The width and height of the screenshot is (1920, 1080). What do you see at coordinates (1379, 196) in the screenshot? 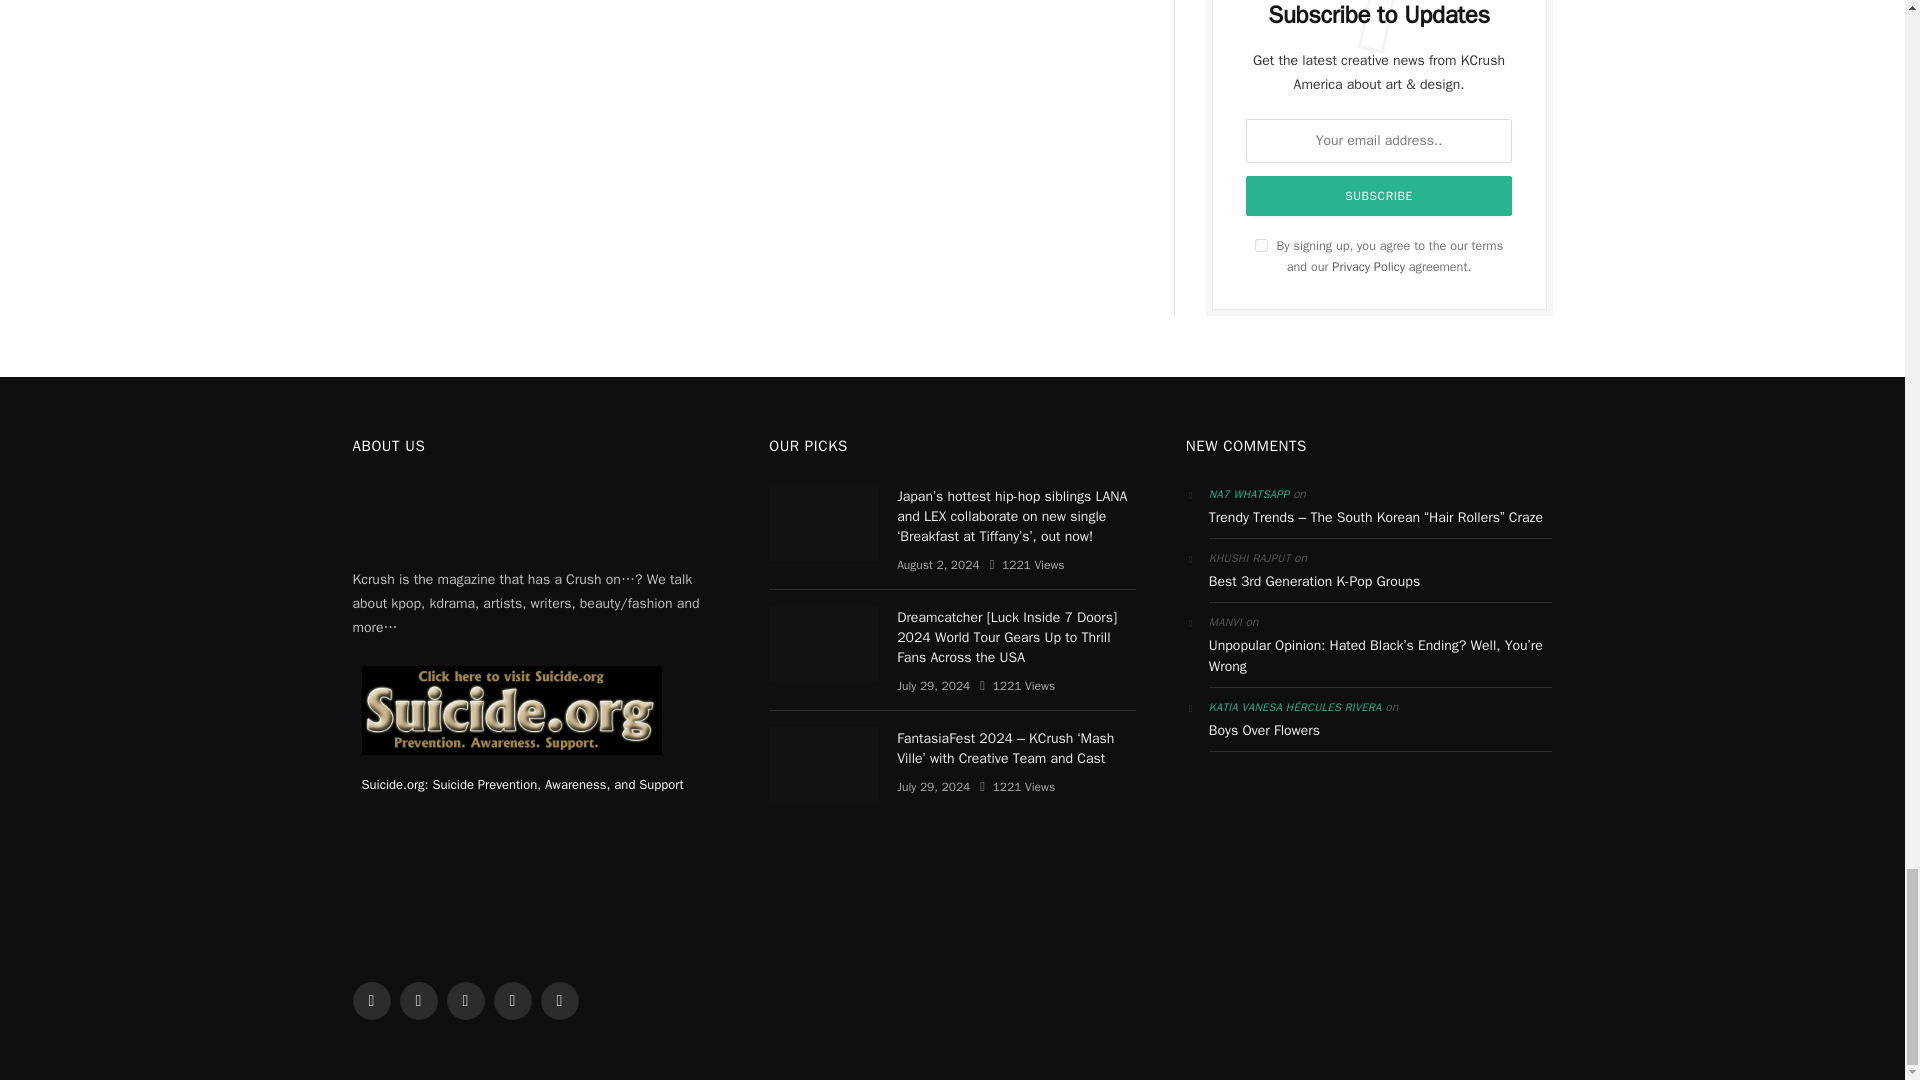
I see `Subscribe` at bounding box center [1379, 196].